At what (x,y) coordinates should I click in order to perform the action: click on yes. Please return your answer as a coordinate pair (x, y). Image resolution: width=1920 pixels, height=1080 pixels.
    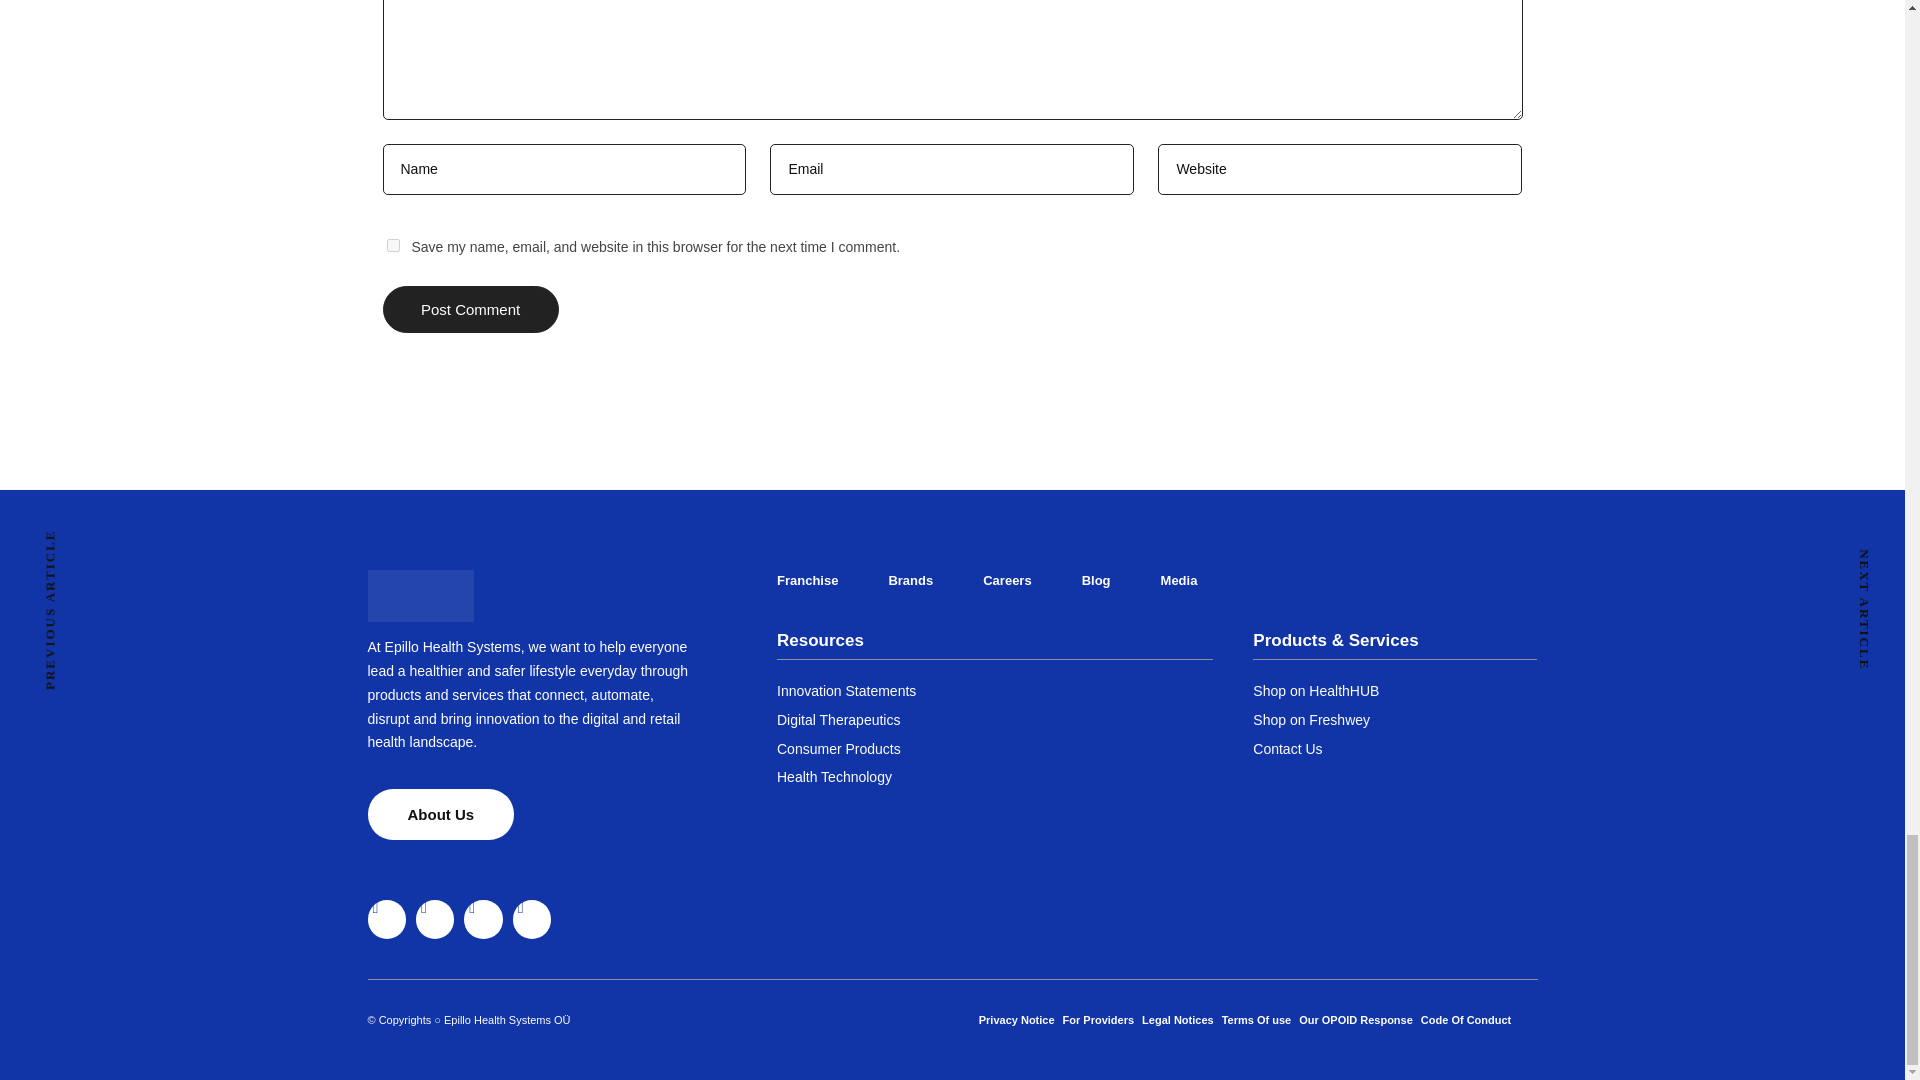
    Looking at the image, I should click on (392, 244).